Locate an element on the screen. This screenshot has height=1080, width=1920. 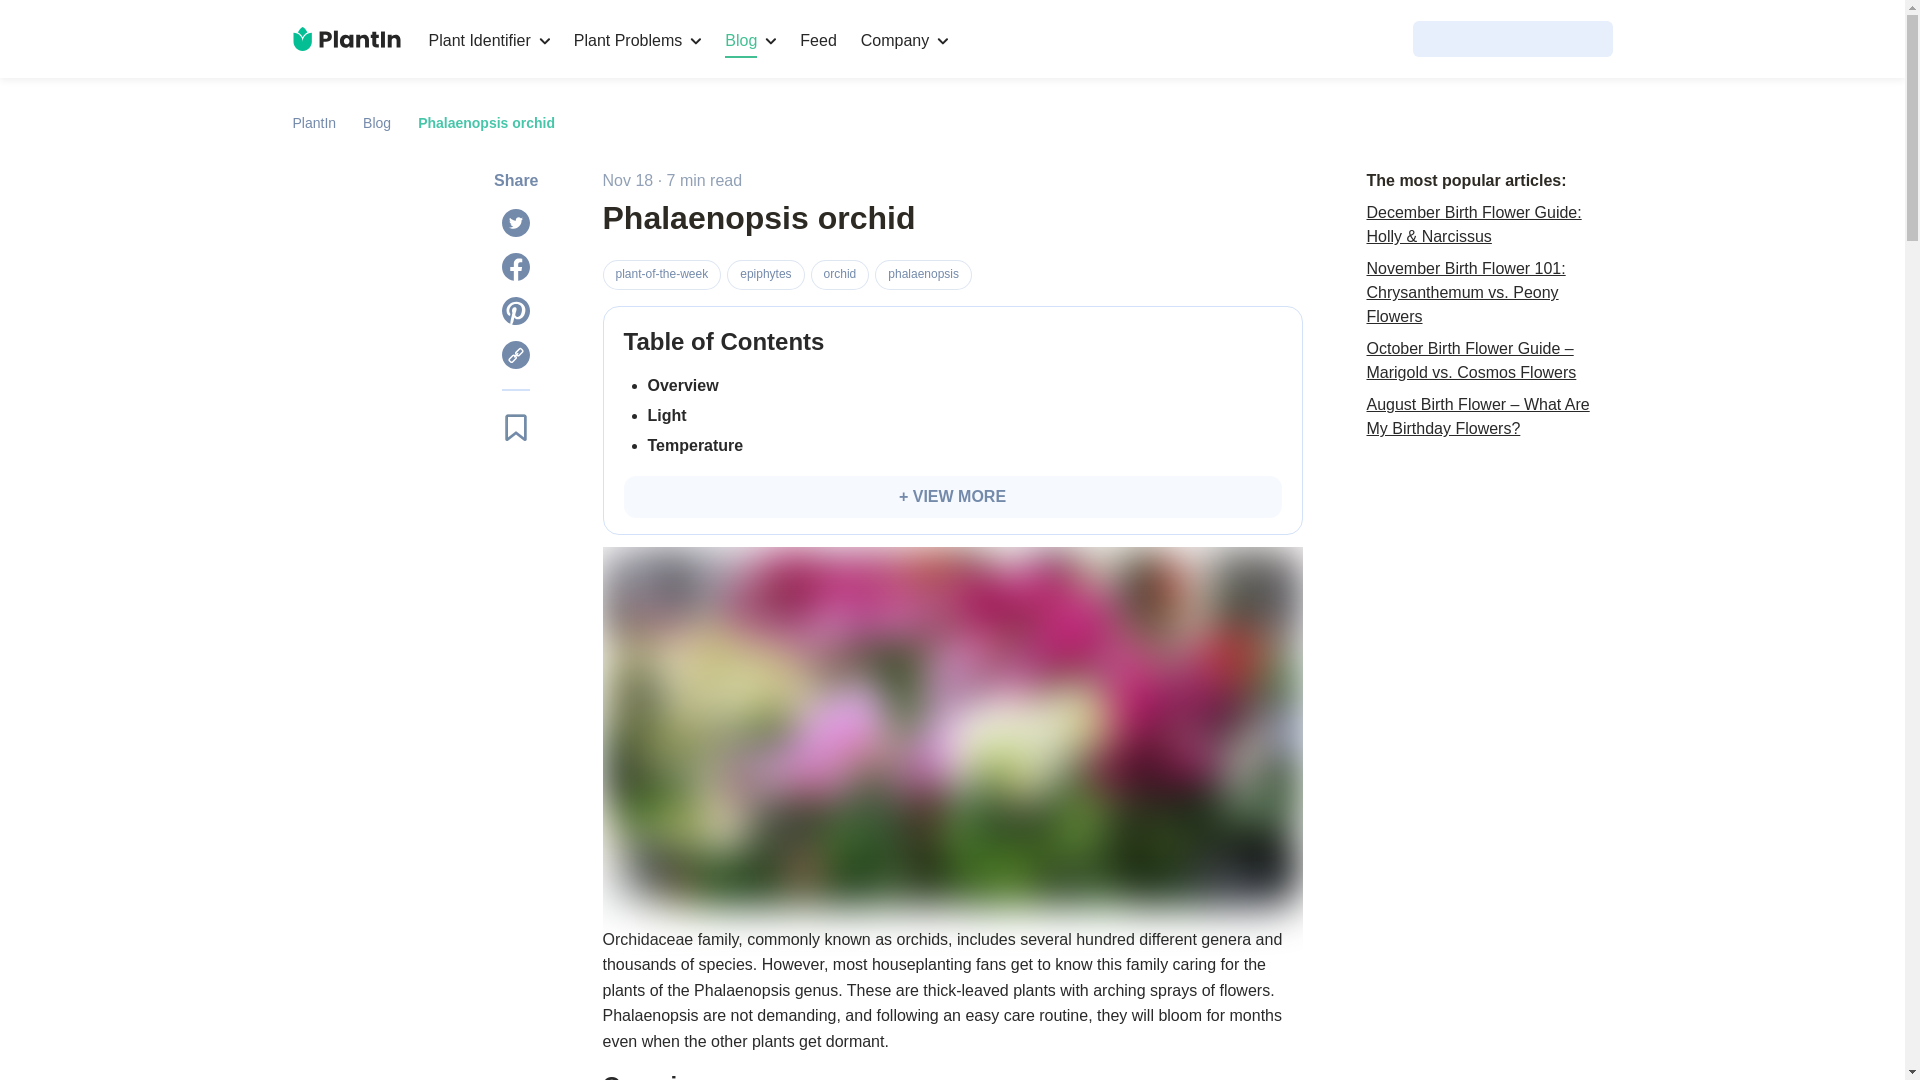
Twitter is located at coordinates (515, 222).